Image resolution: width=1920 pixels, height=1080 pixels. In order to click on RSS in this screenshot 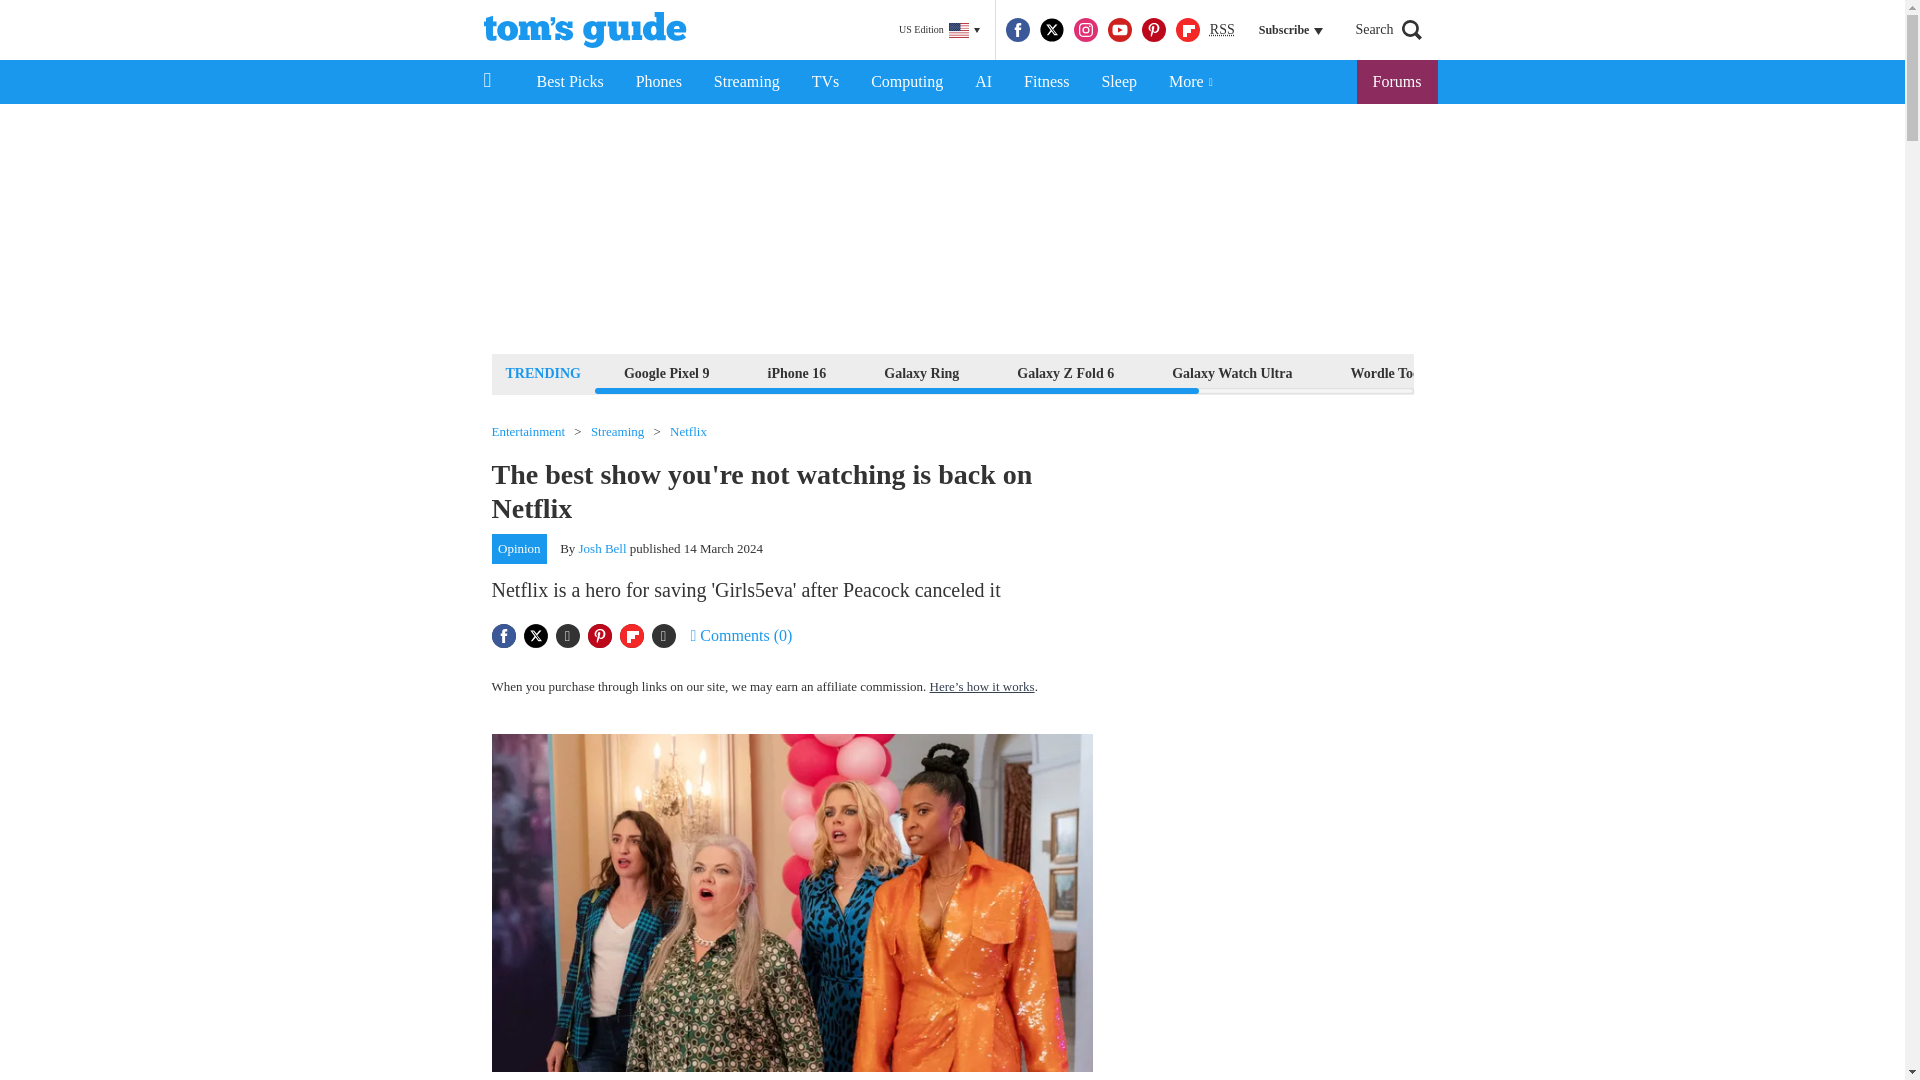, I will do `click(1222, 30)`.